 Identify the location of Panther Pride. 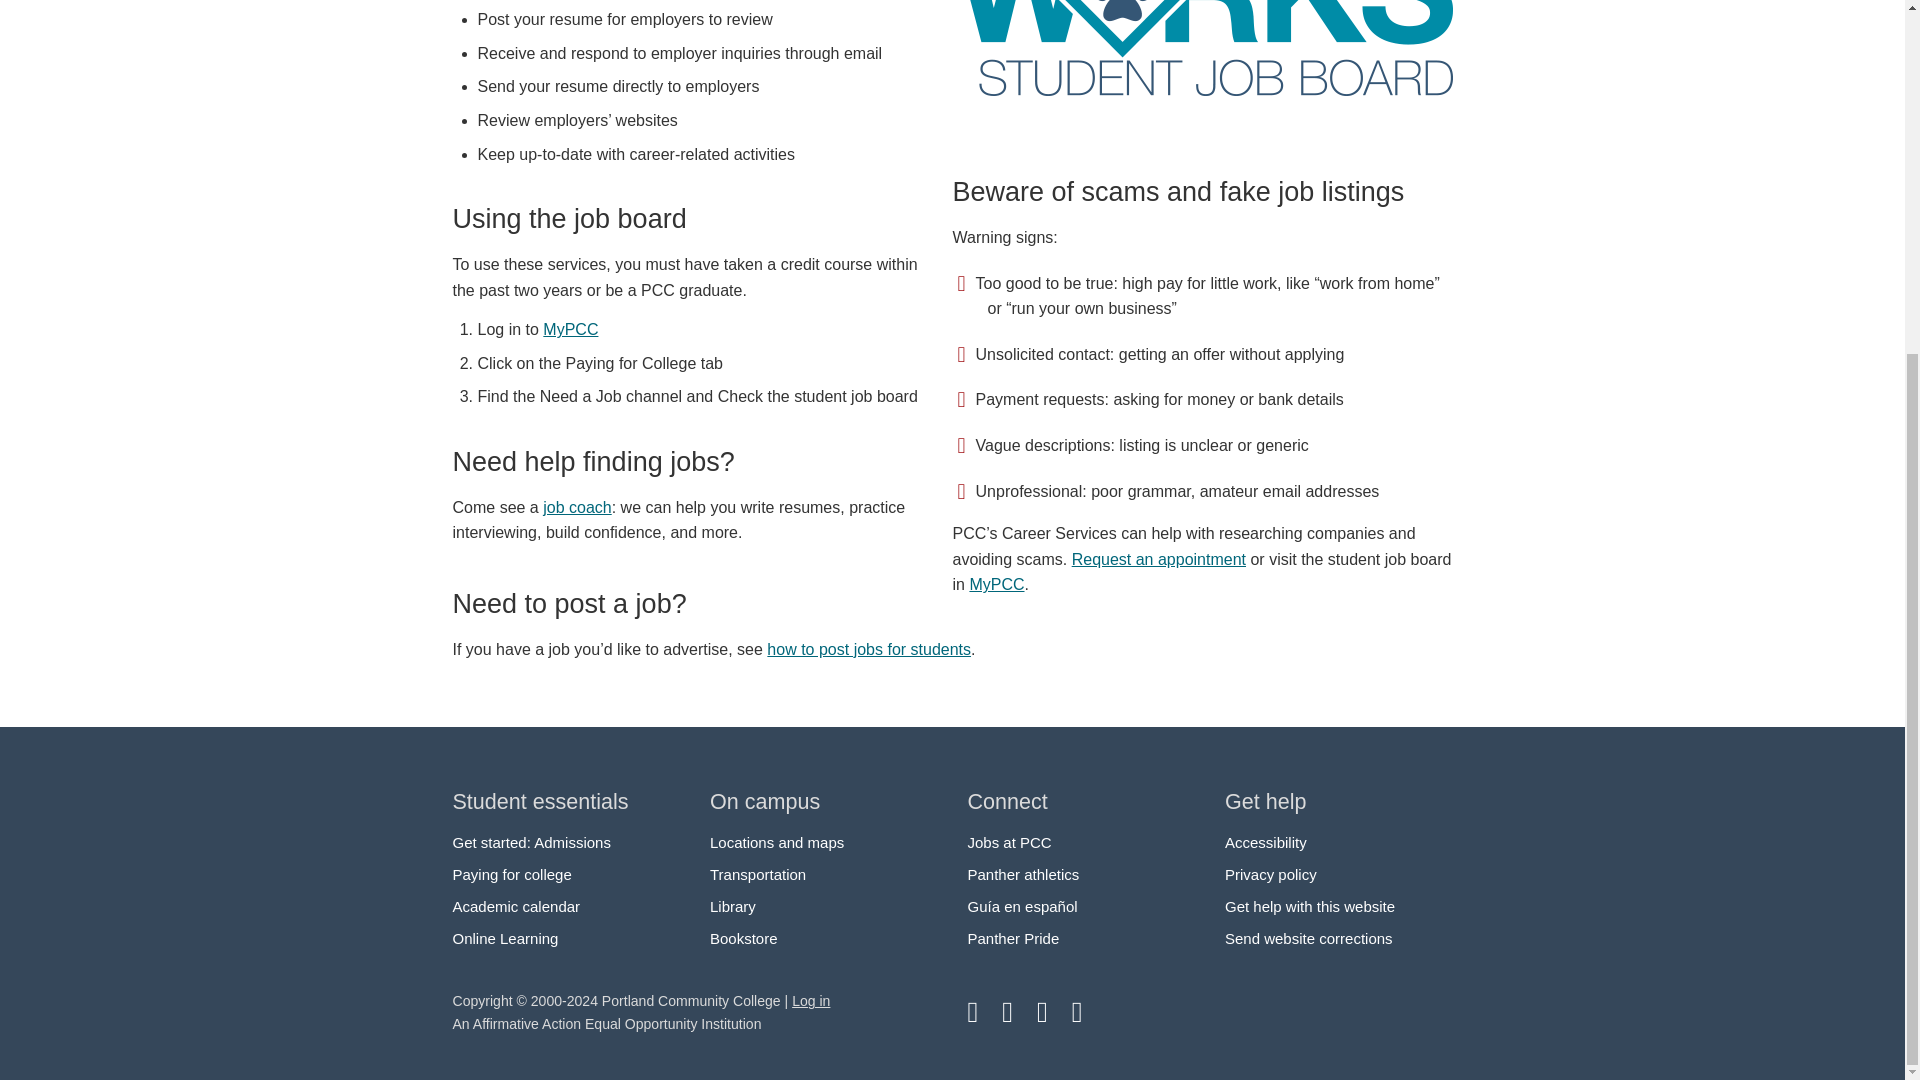
(1013, 938).